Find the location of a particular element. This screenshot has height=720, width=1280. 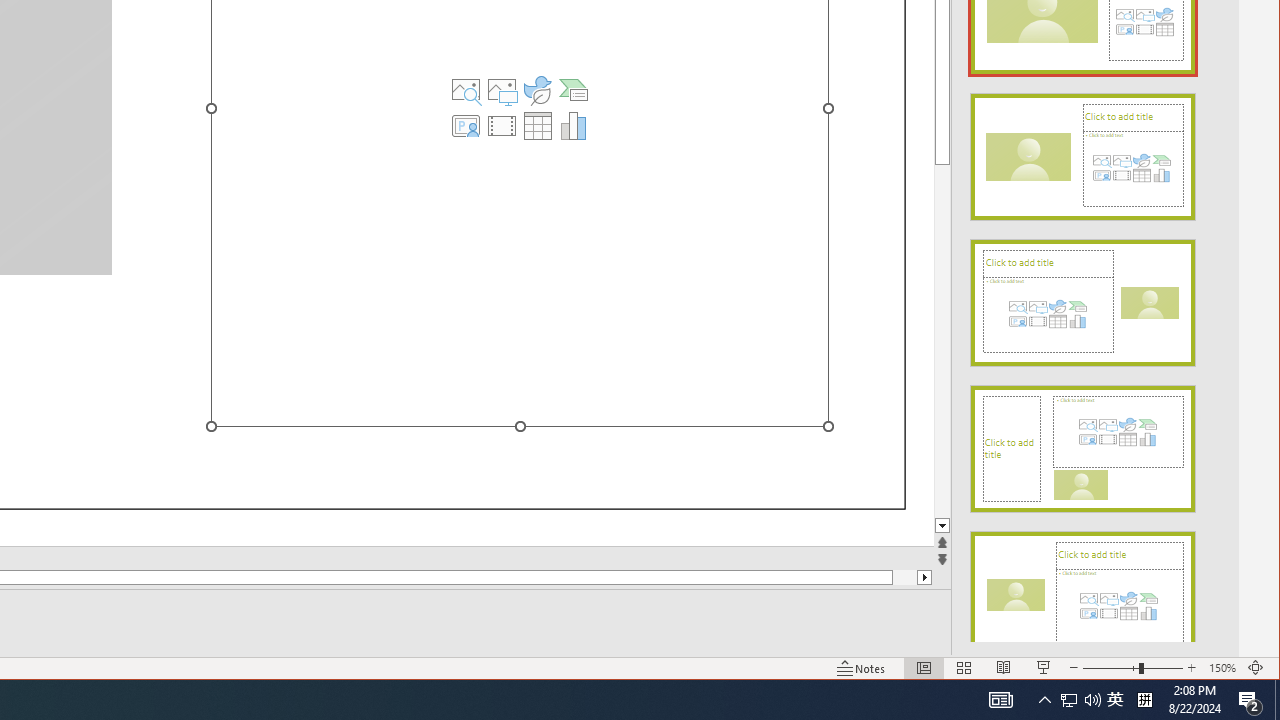

Insert Chart is located at coordinates (574, 126).